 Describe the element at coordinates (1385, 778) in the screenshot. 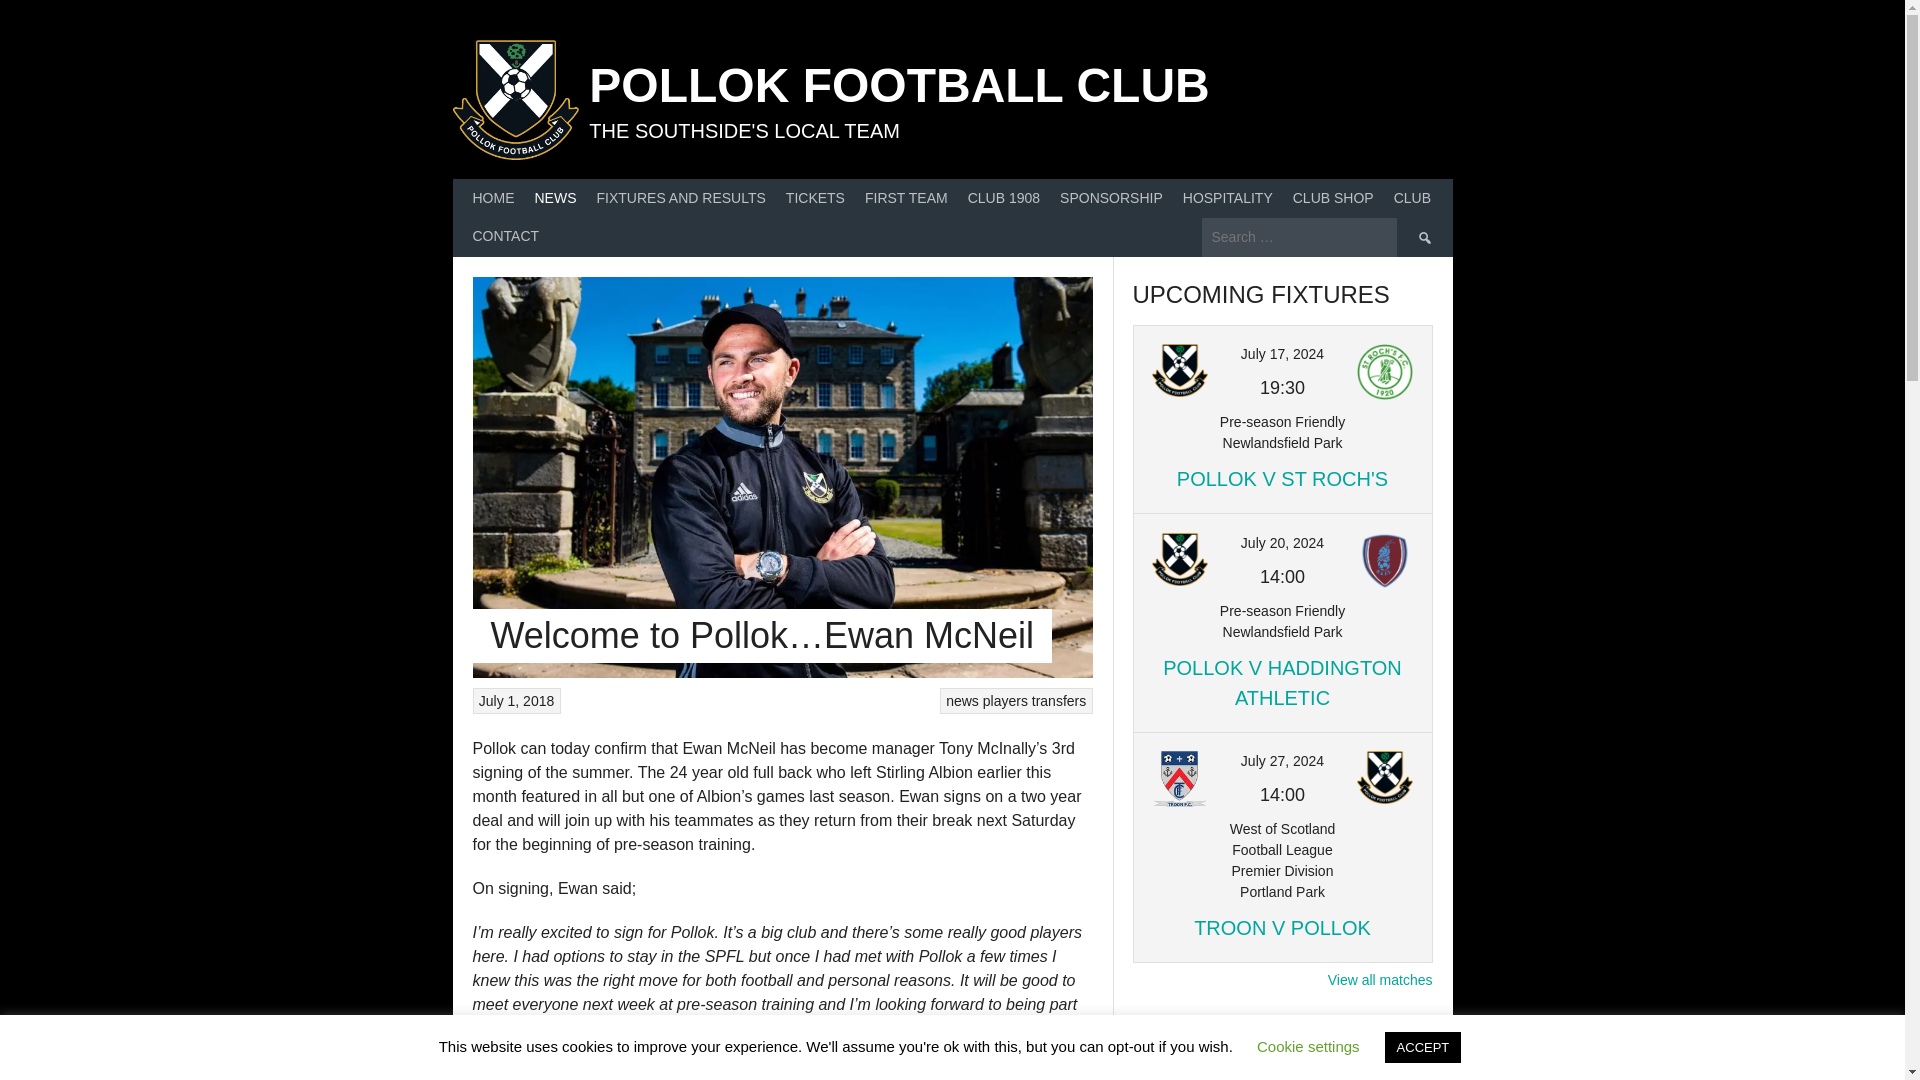

I see `Pollok` at that location.